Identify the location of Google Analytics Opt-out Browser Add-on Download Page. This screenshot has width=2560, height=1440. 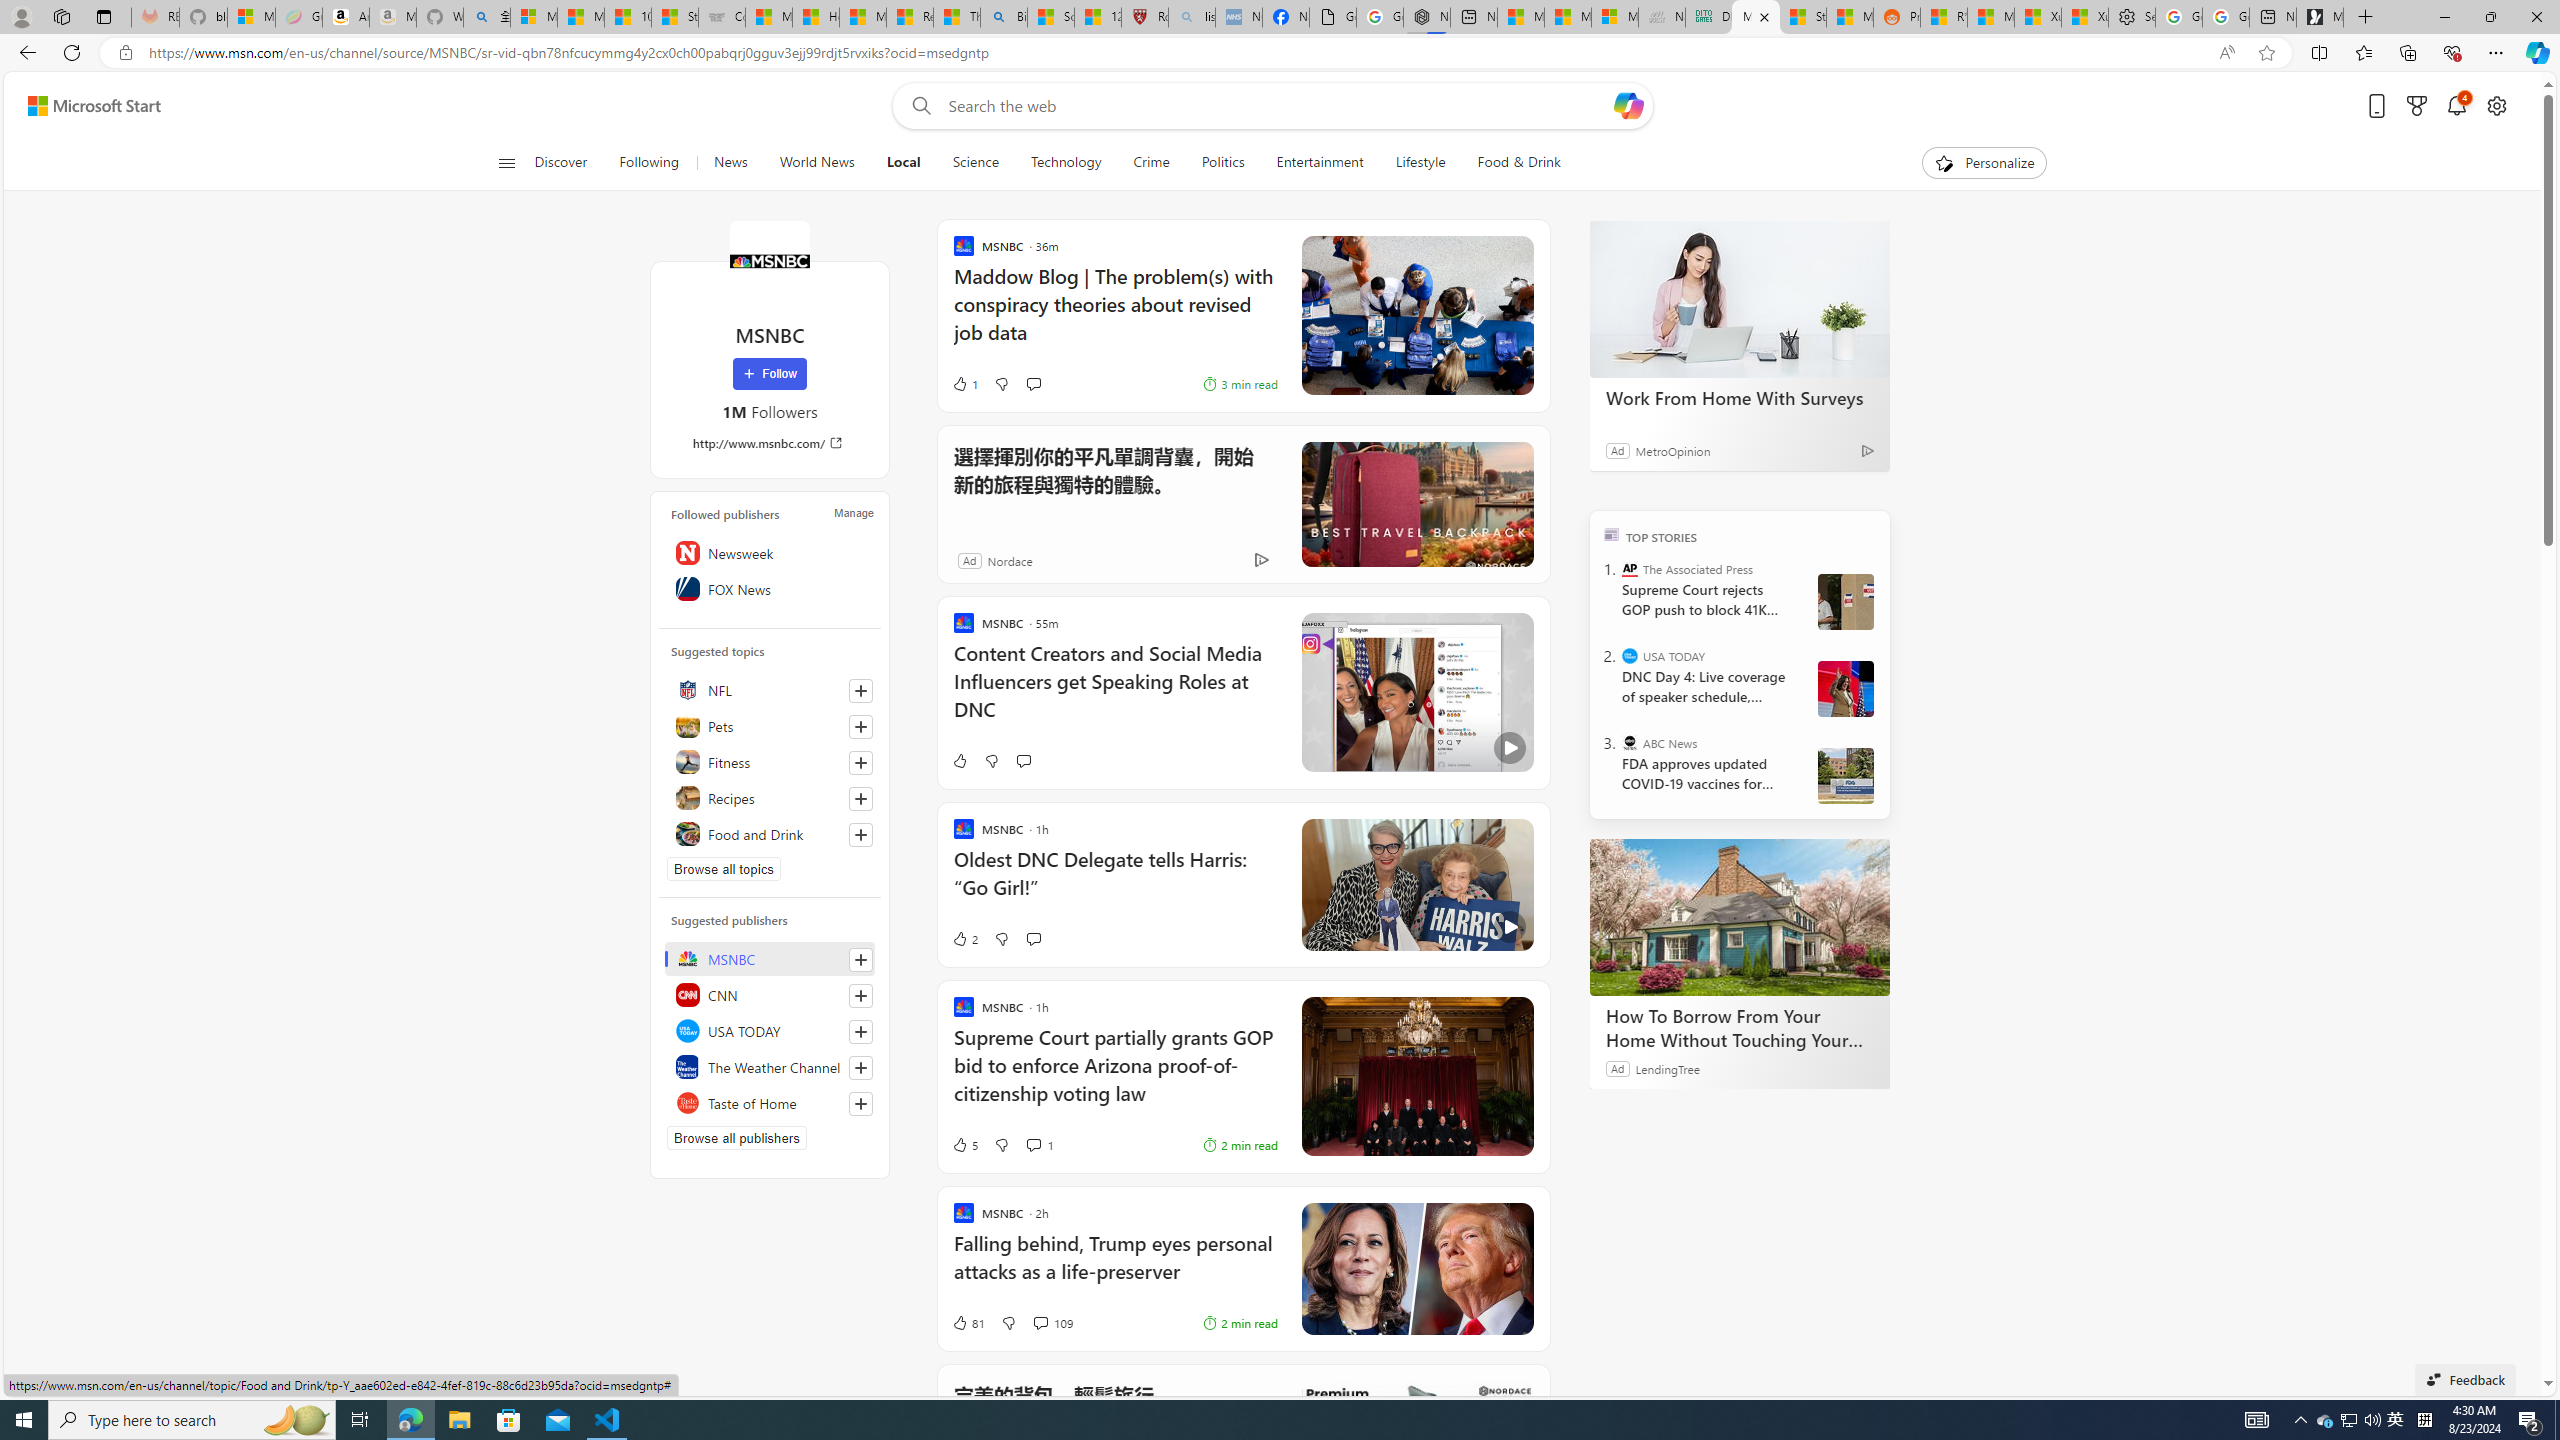
(1332, 17).